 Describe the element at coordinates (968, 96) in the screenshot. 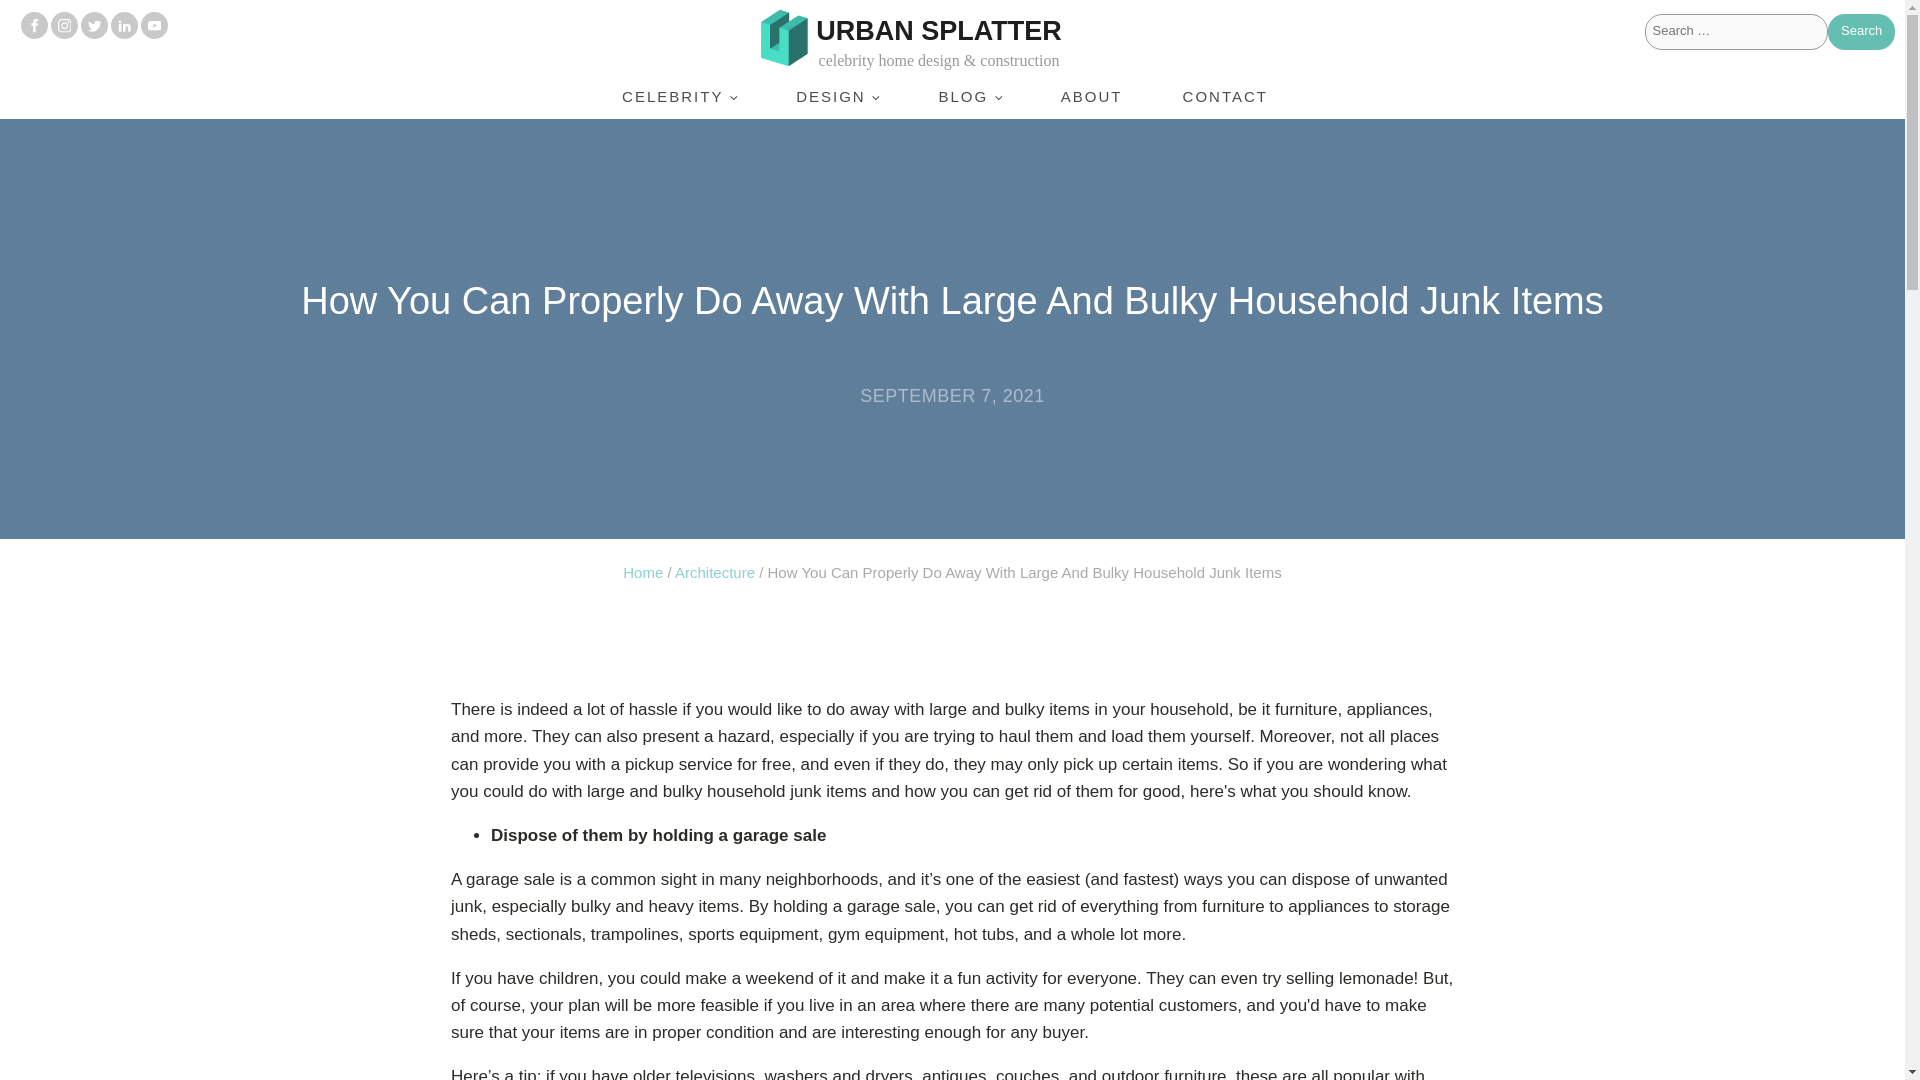

I see `BLOG` at that location.